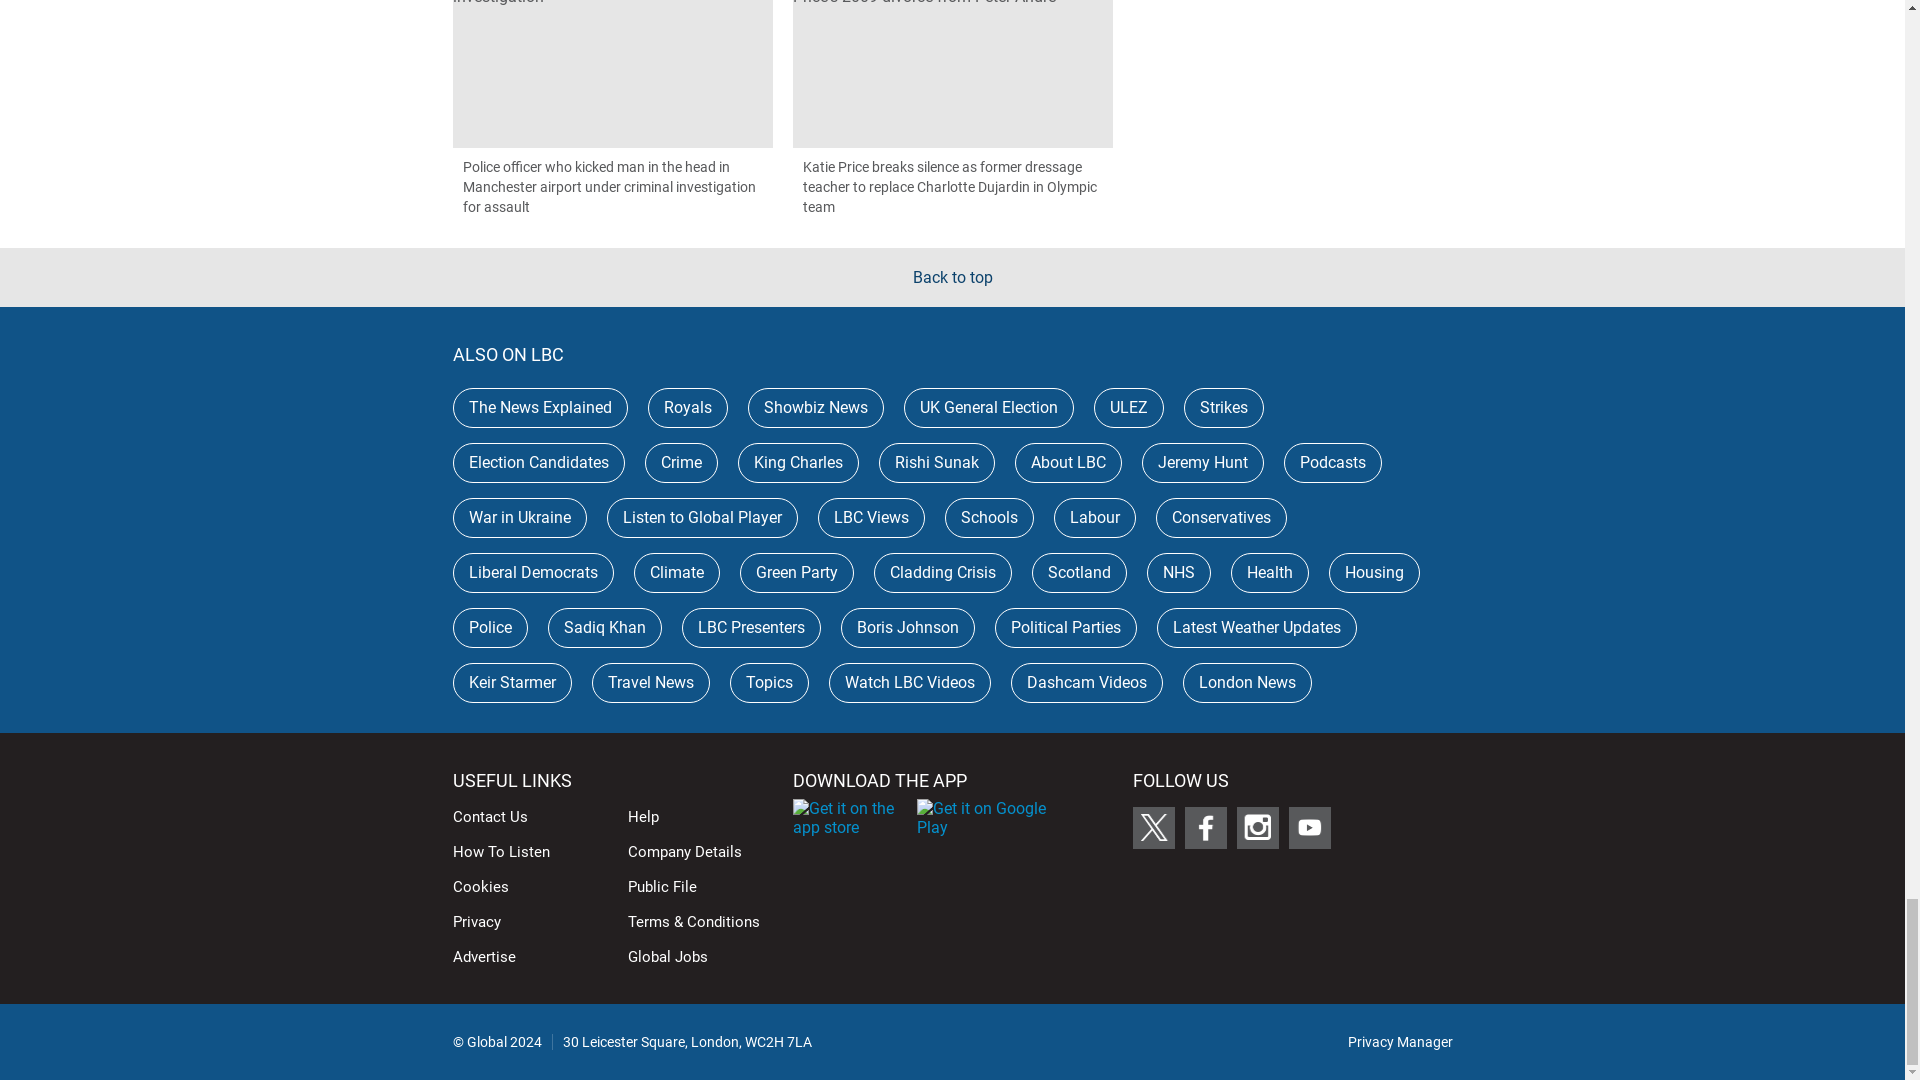 This screenshot has width=1920, height=1080. What do you see at coordinates (1309, 827) in the screenshot?
I see `Follow LBC on Youtube` at bounding box center [1309, 827].